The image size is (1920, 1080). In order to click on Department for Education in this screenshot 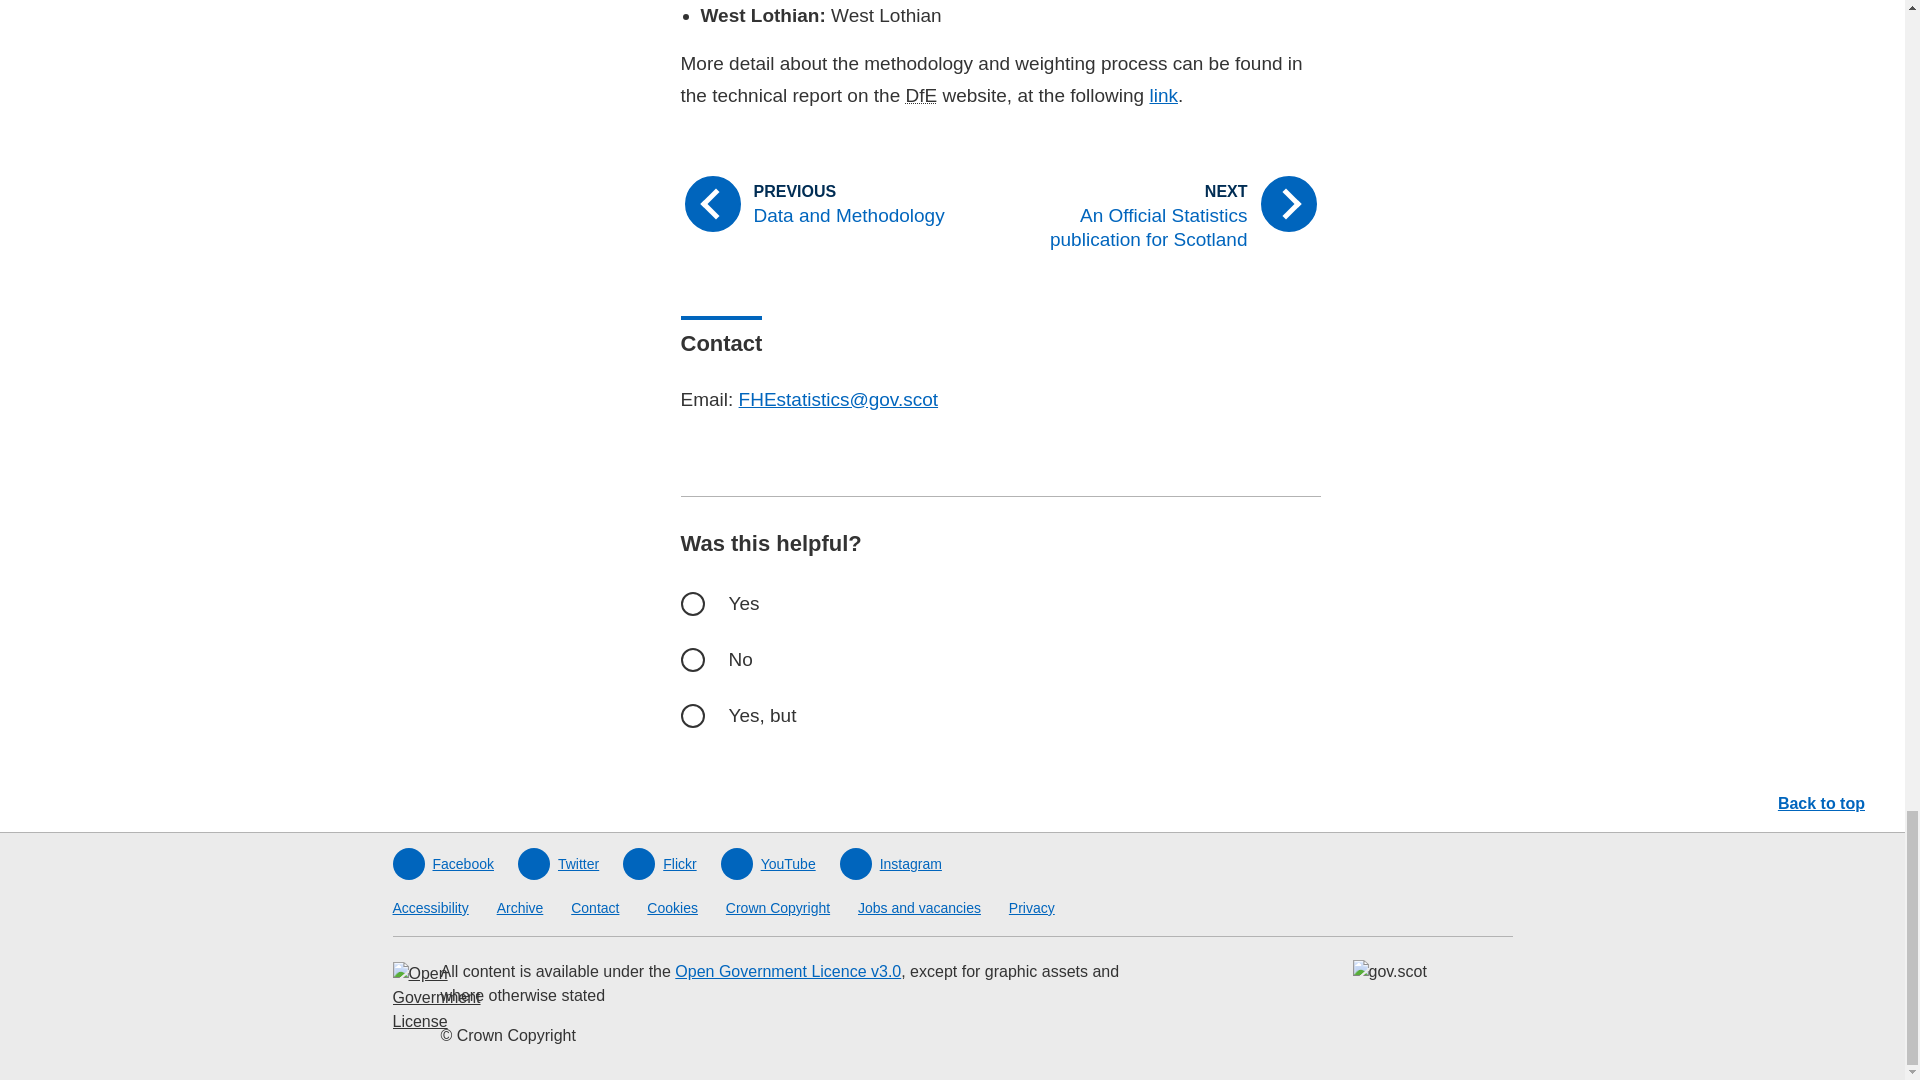, I will do `click(920, 95)`.